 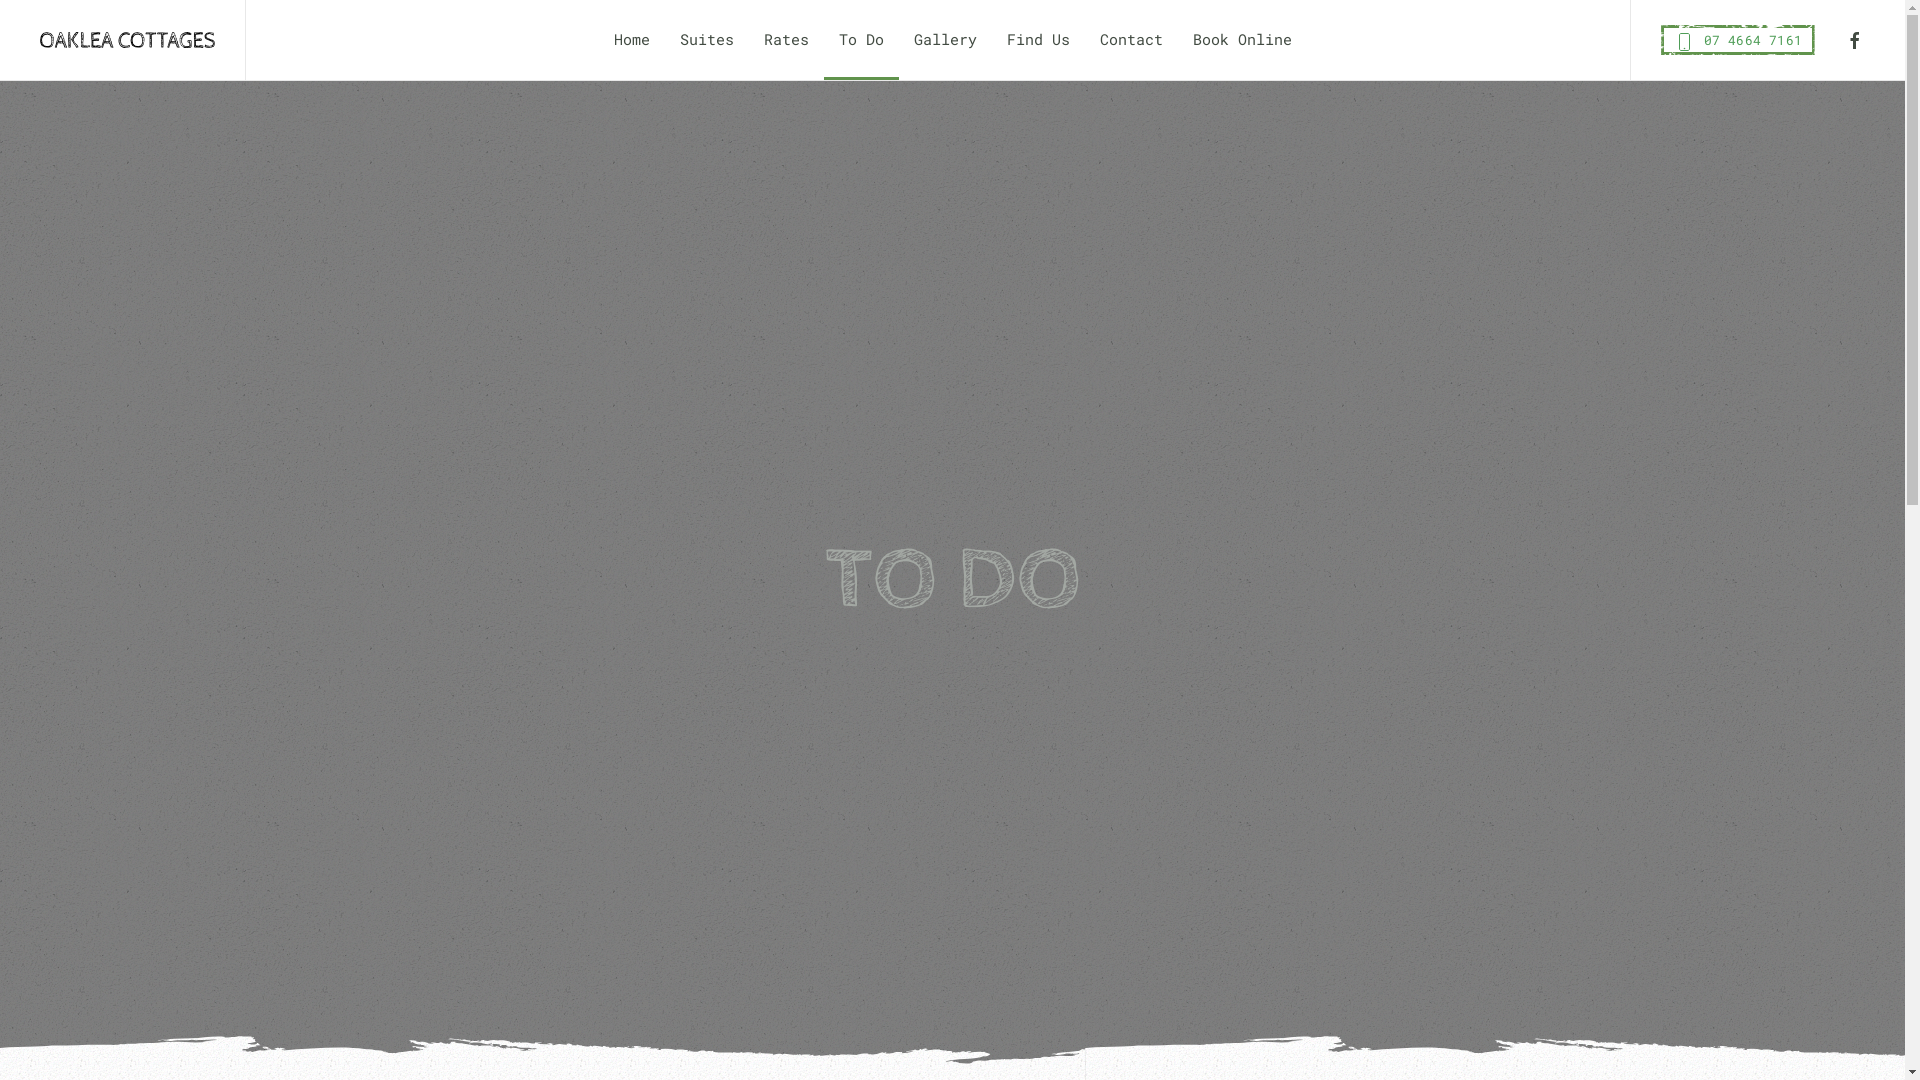 What do you see at coordinates (706, 40) in the screenshot?
I see `Suites` at bounding box center [706, 40].